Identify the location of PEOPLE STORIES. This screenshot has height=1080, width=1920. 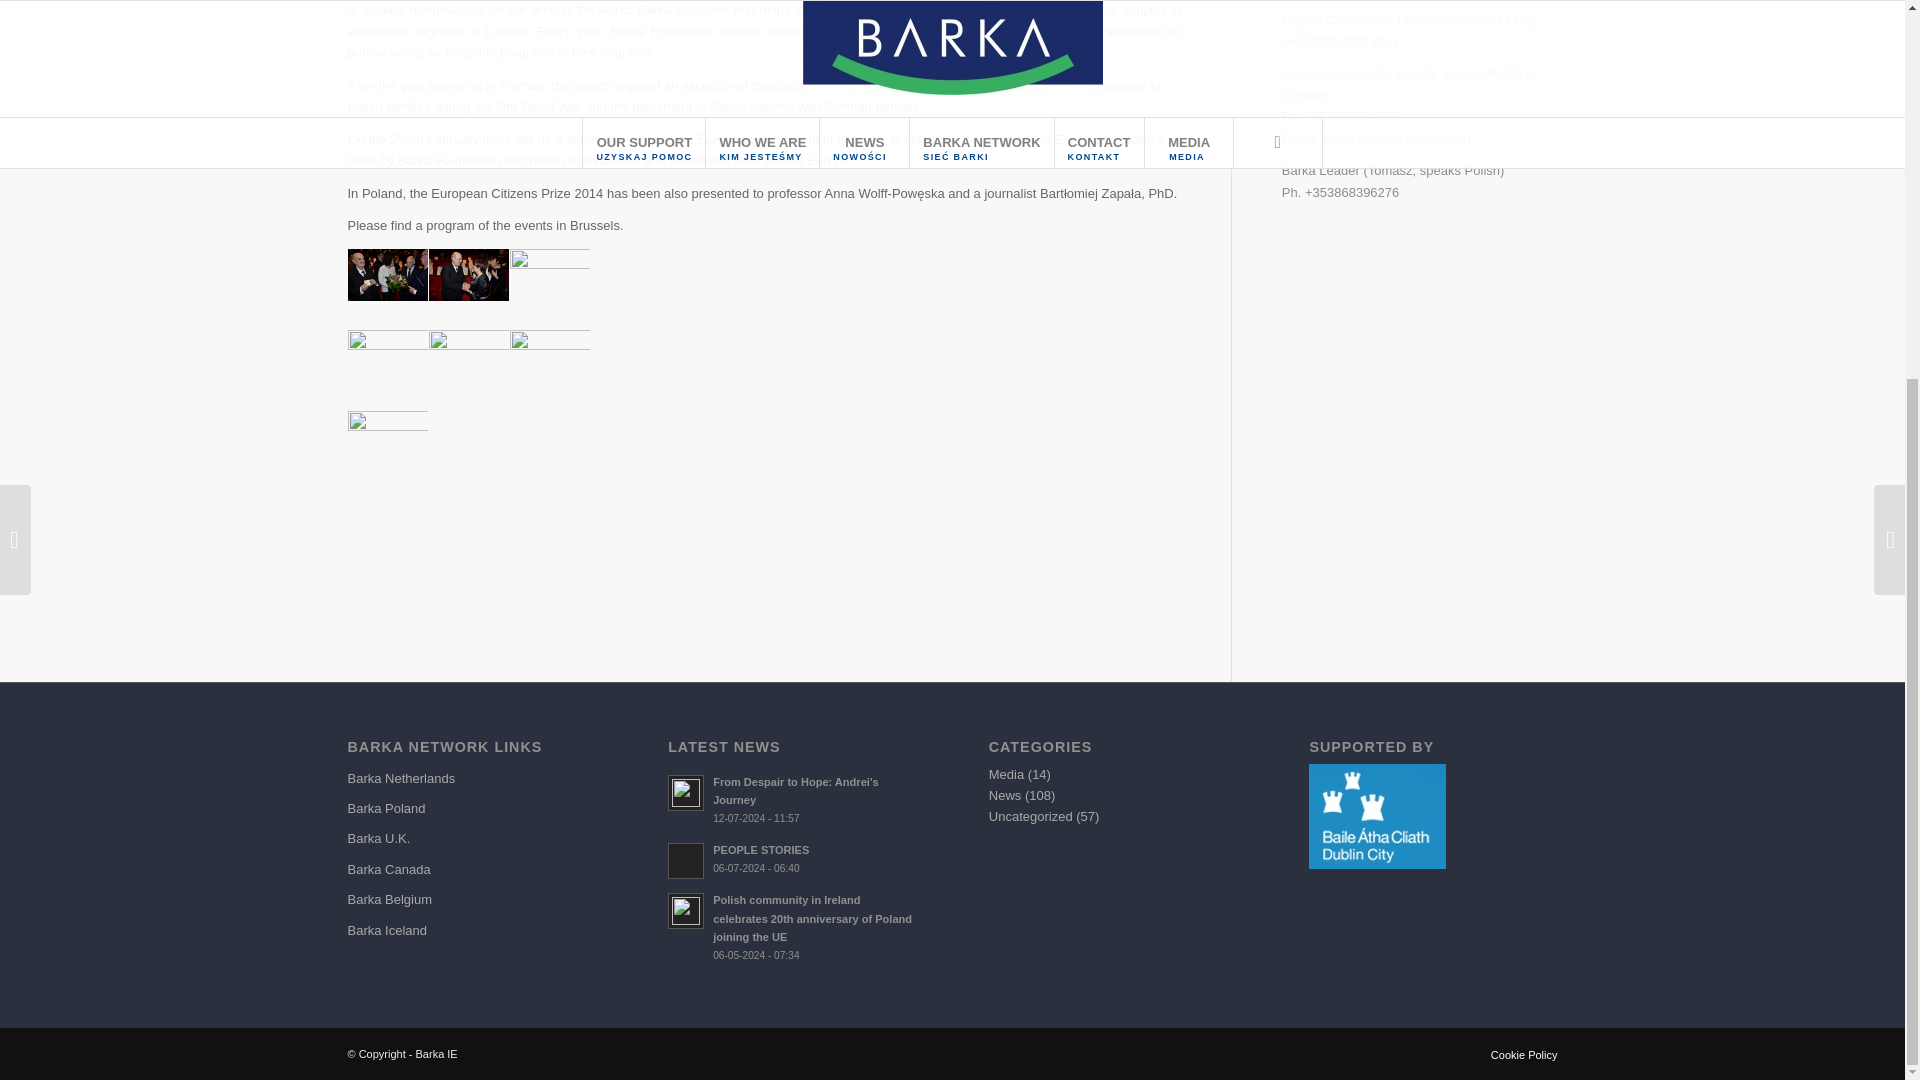
(792, 859).